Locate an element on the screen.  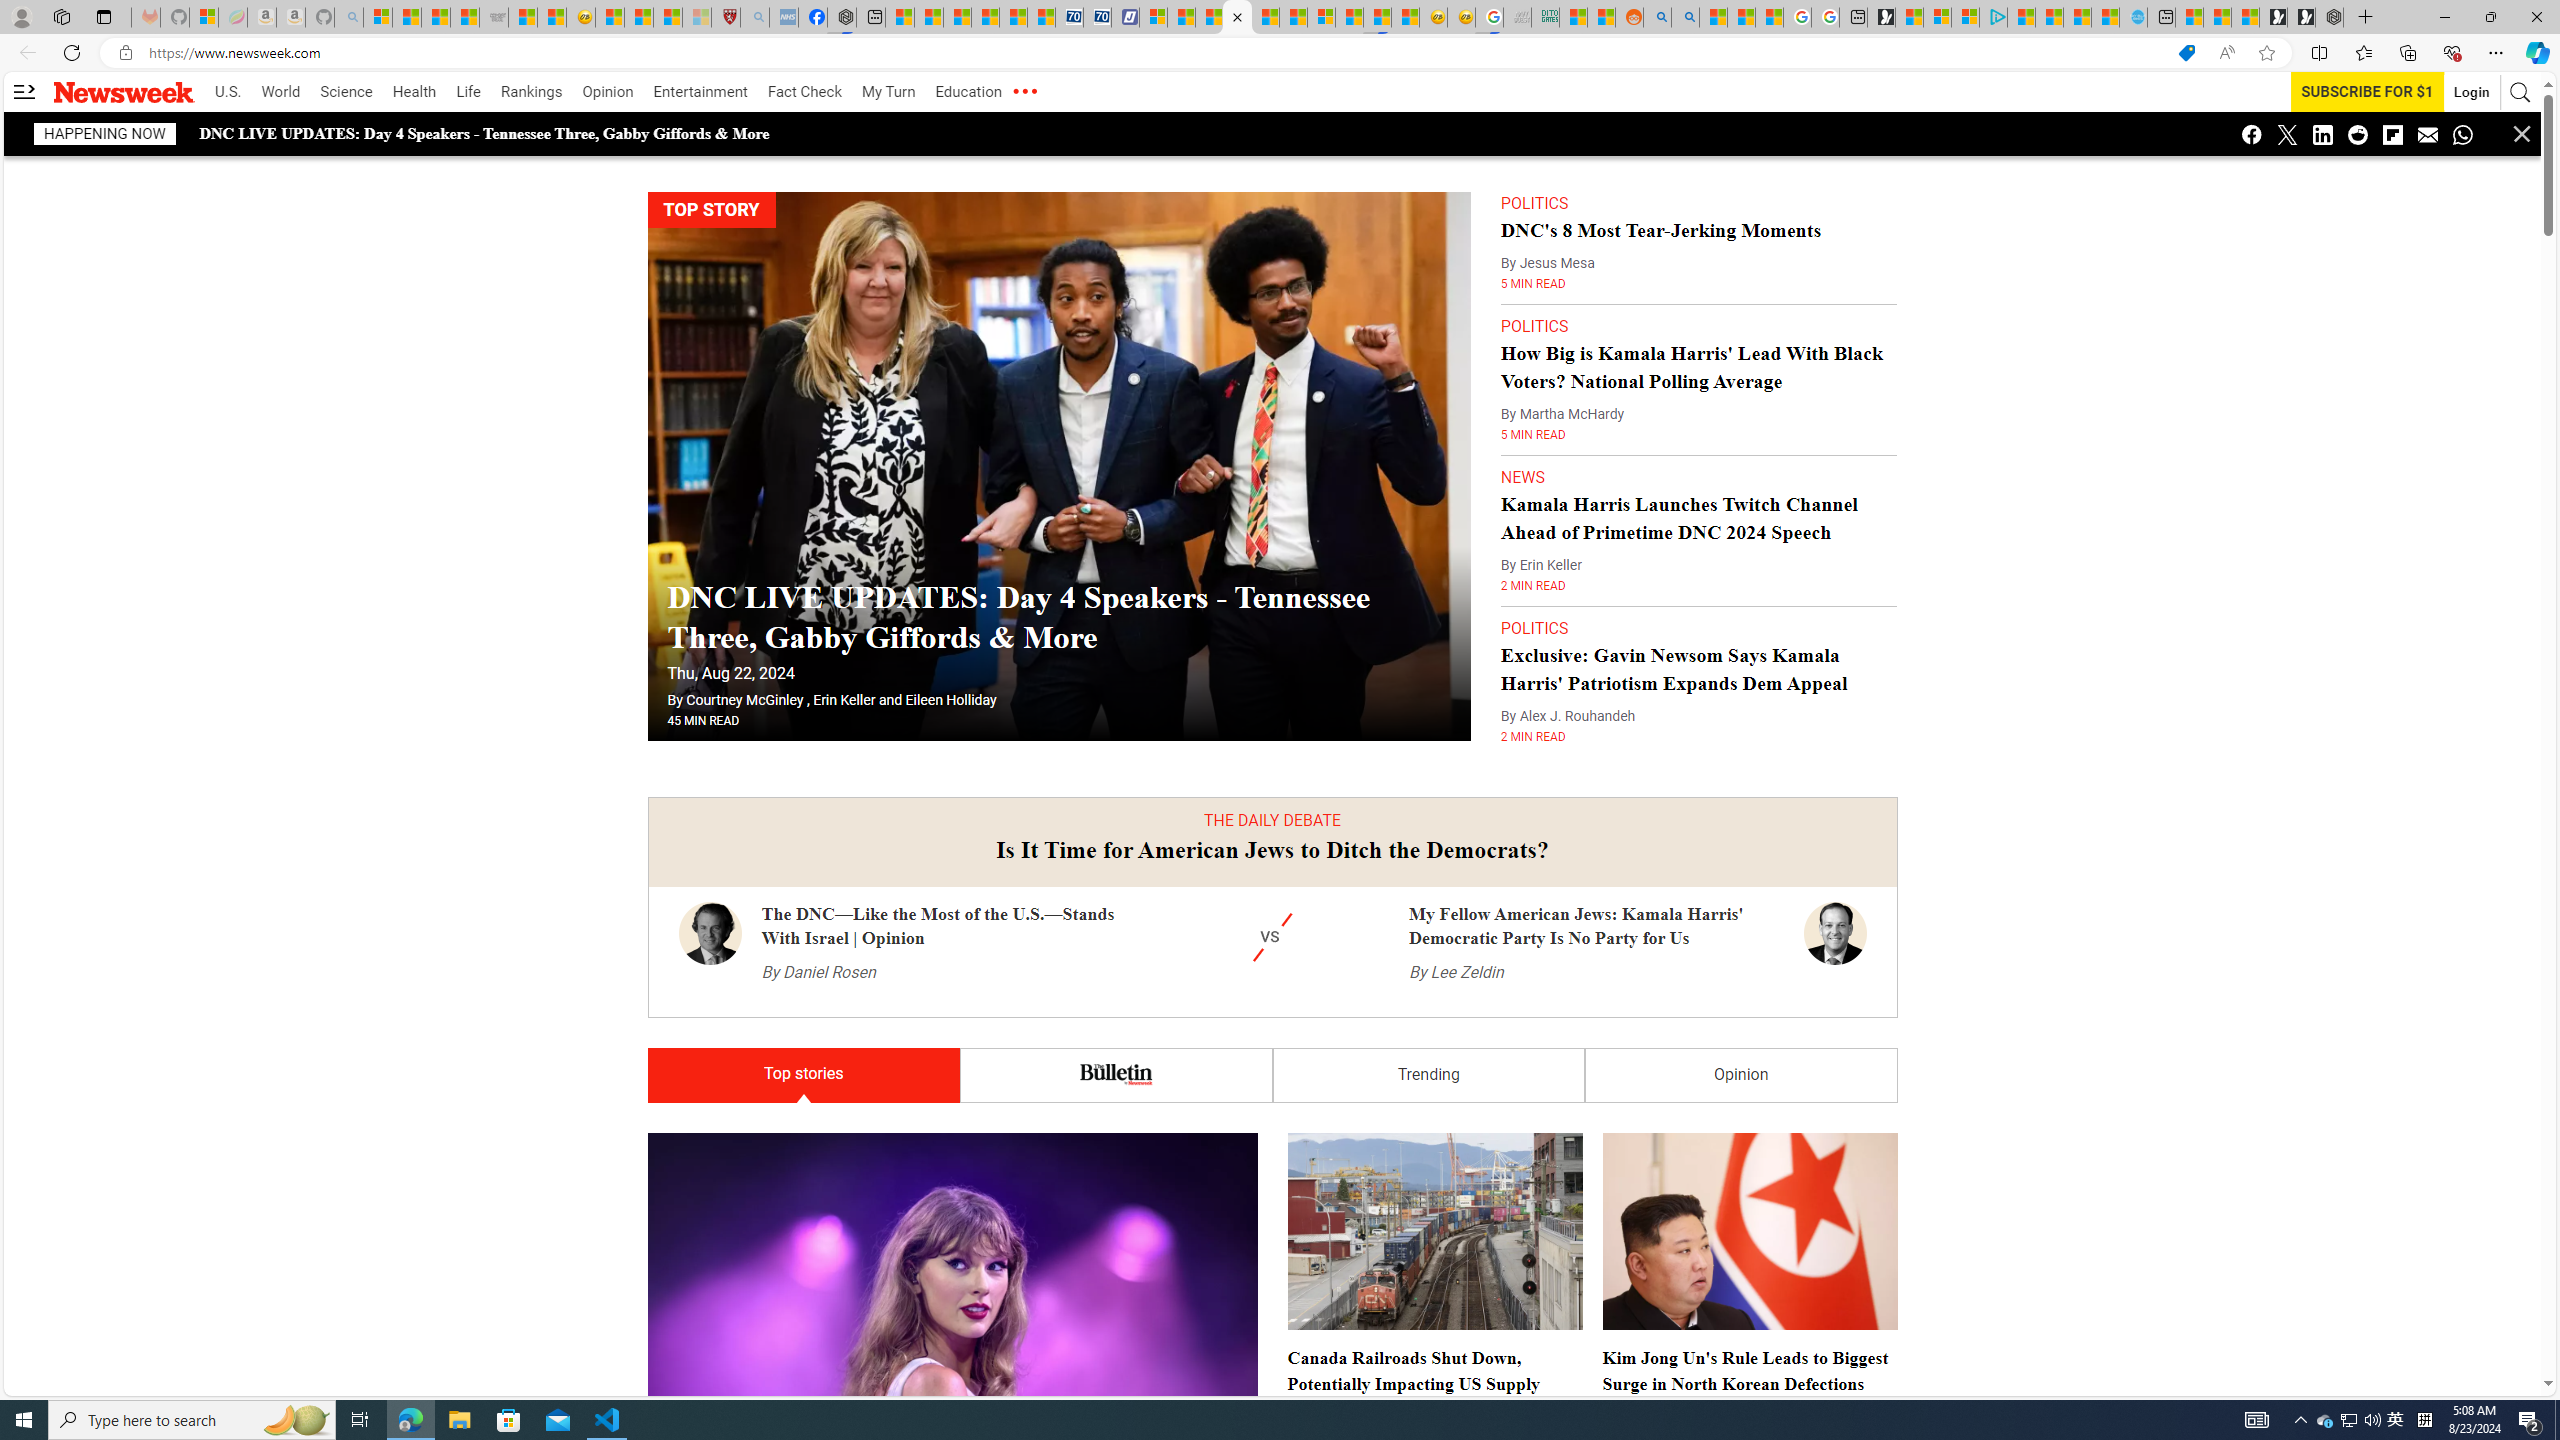
By Lee Zeldin is located at coordinates (1456, 972).